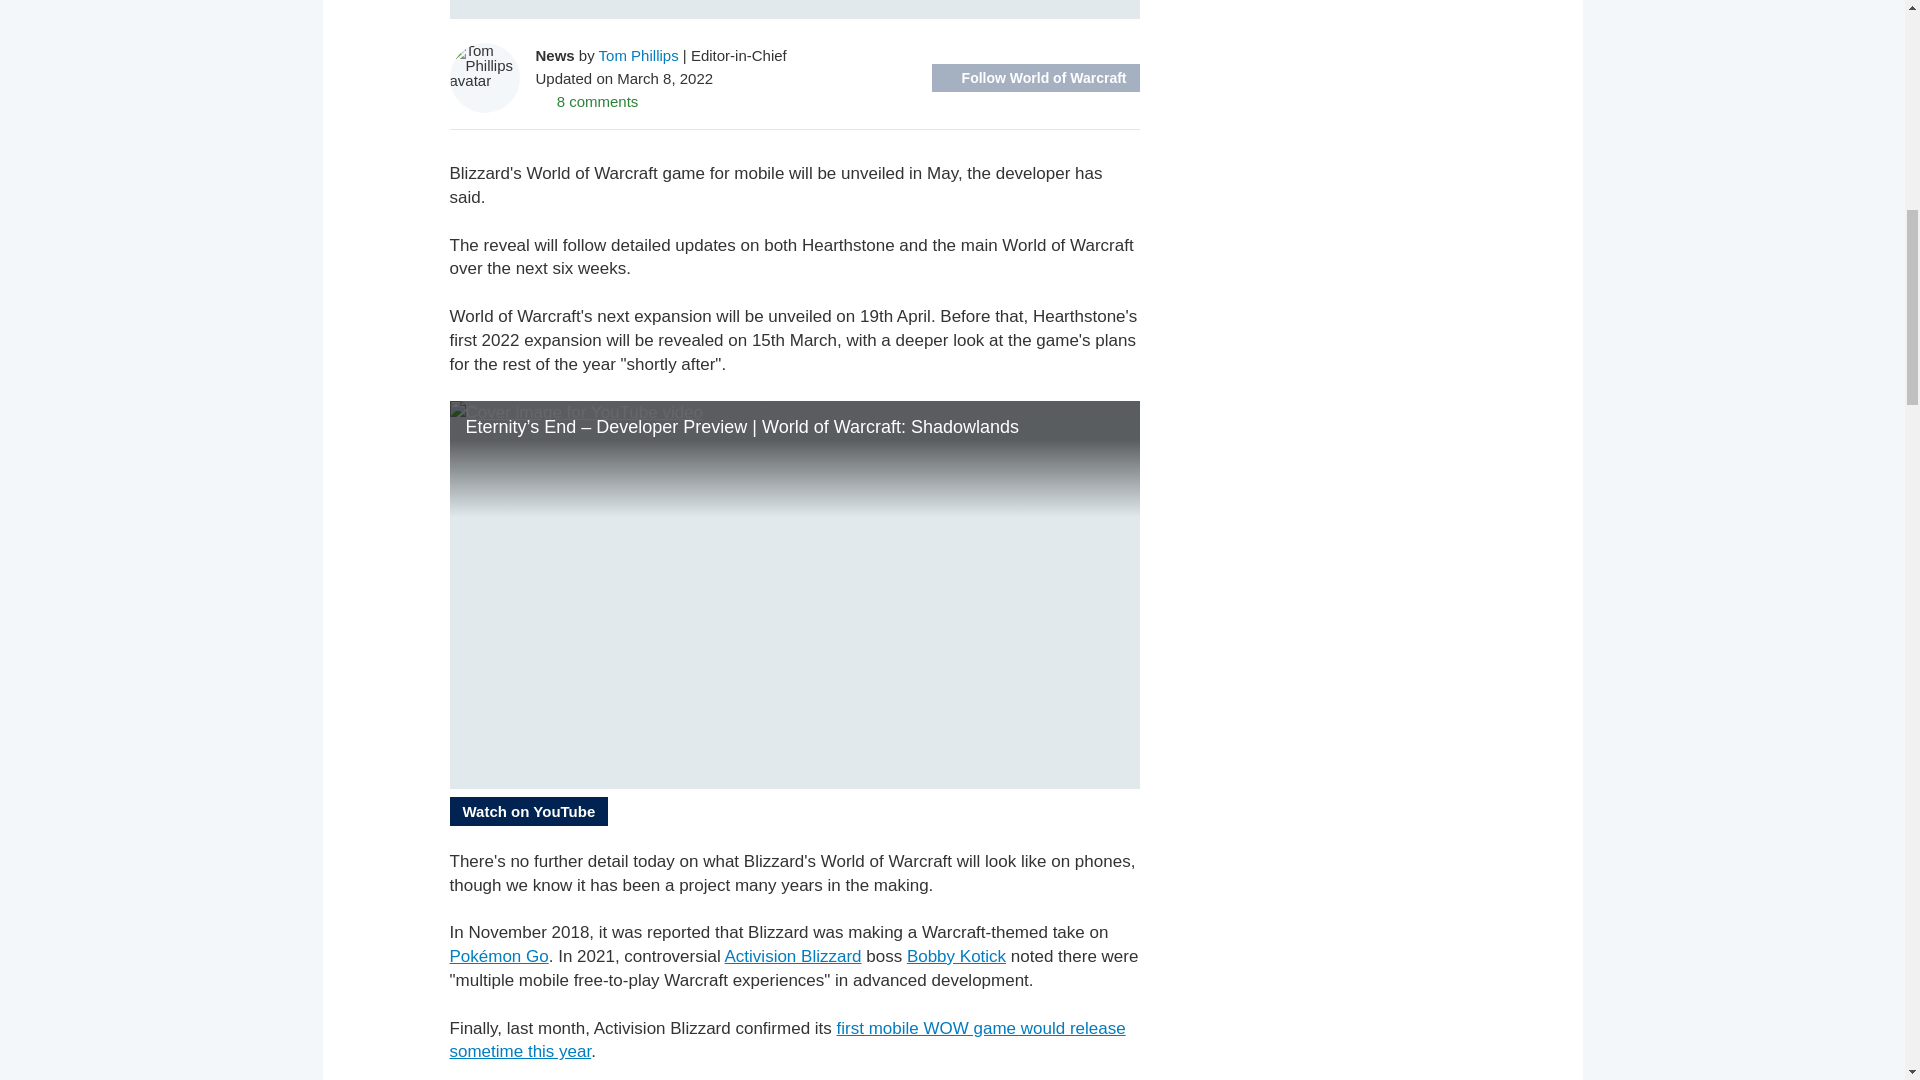  Describe the element at coordinates (1036, 77) in the screenshot. I see `Follow World of Warcraft` at that location.